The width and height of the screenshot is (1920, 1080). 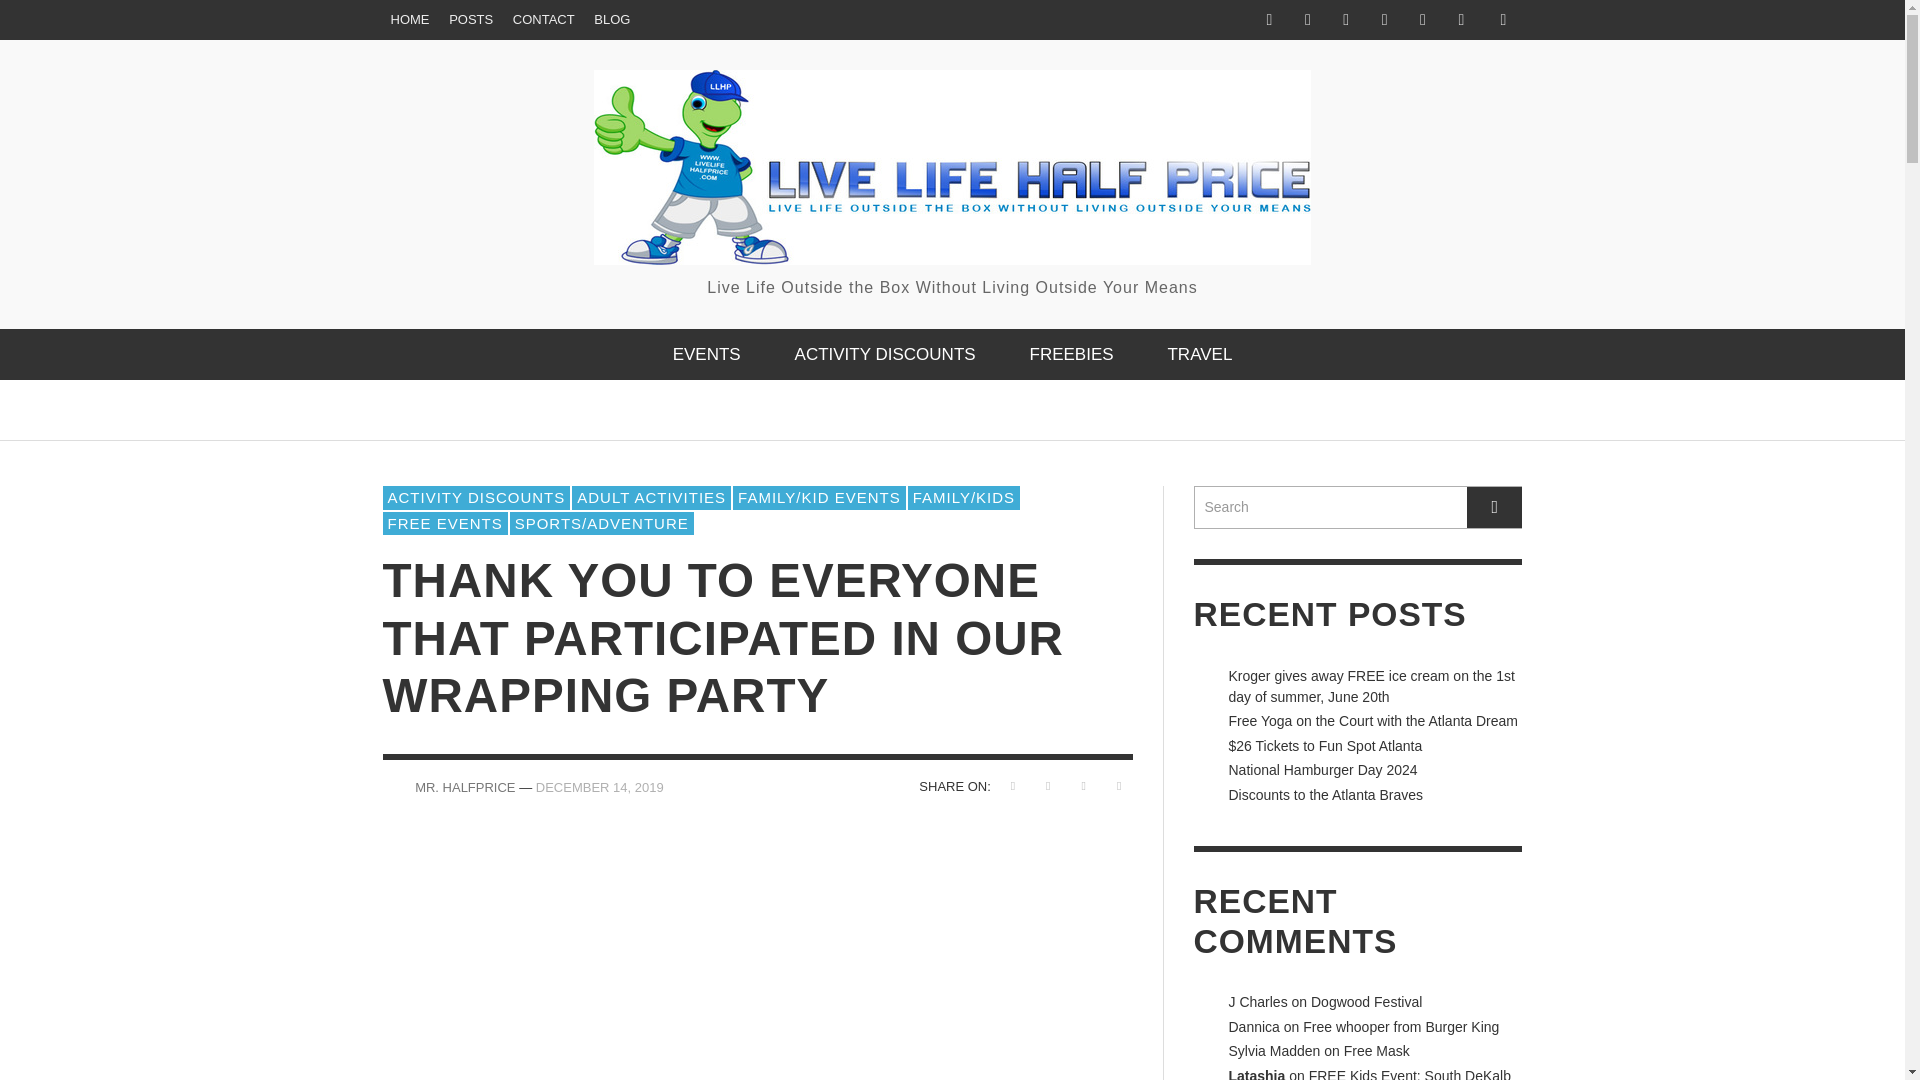 I want to click on Twitter, so click(x=1460, y=20).